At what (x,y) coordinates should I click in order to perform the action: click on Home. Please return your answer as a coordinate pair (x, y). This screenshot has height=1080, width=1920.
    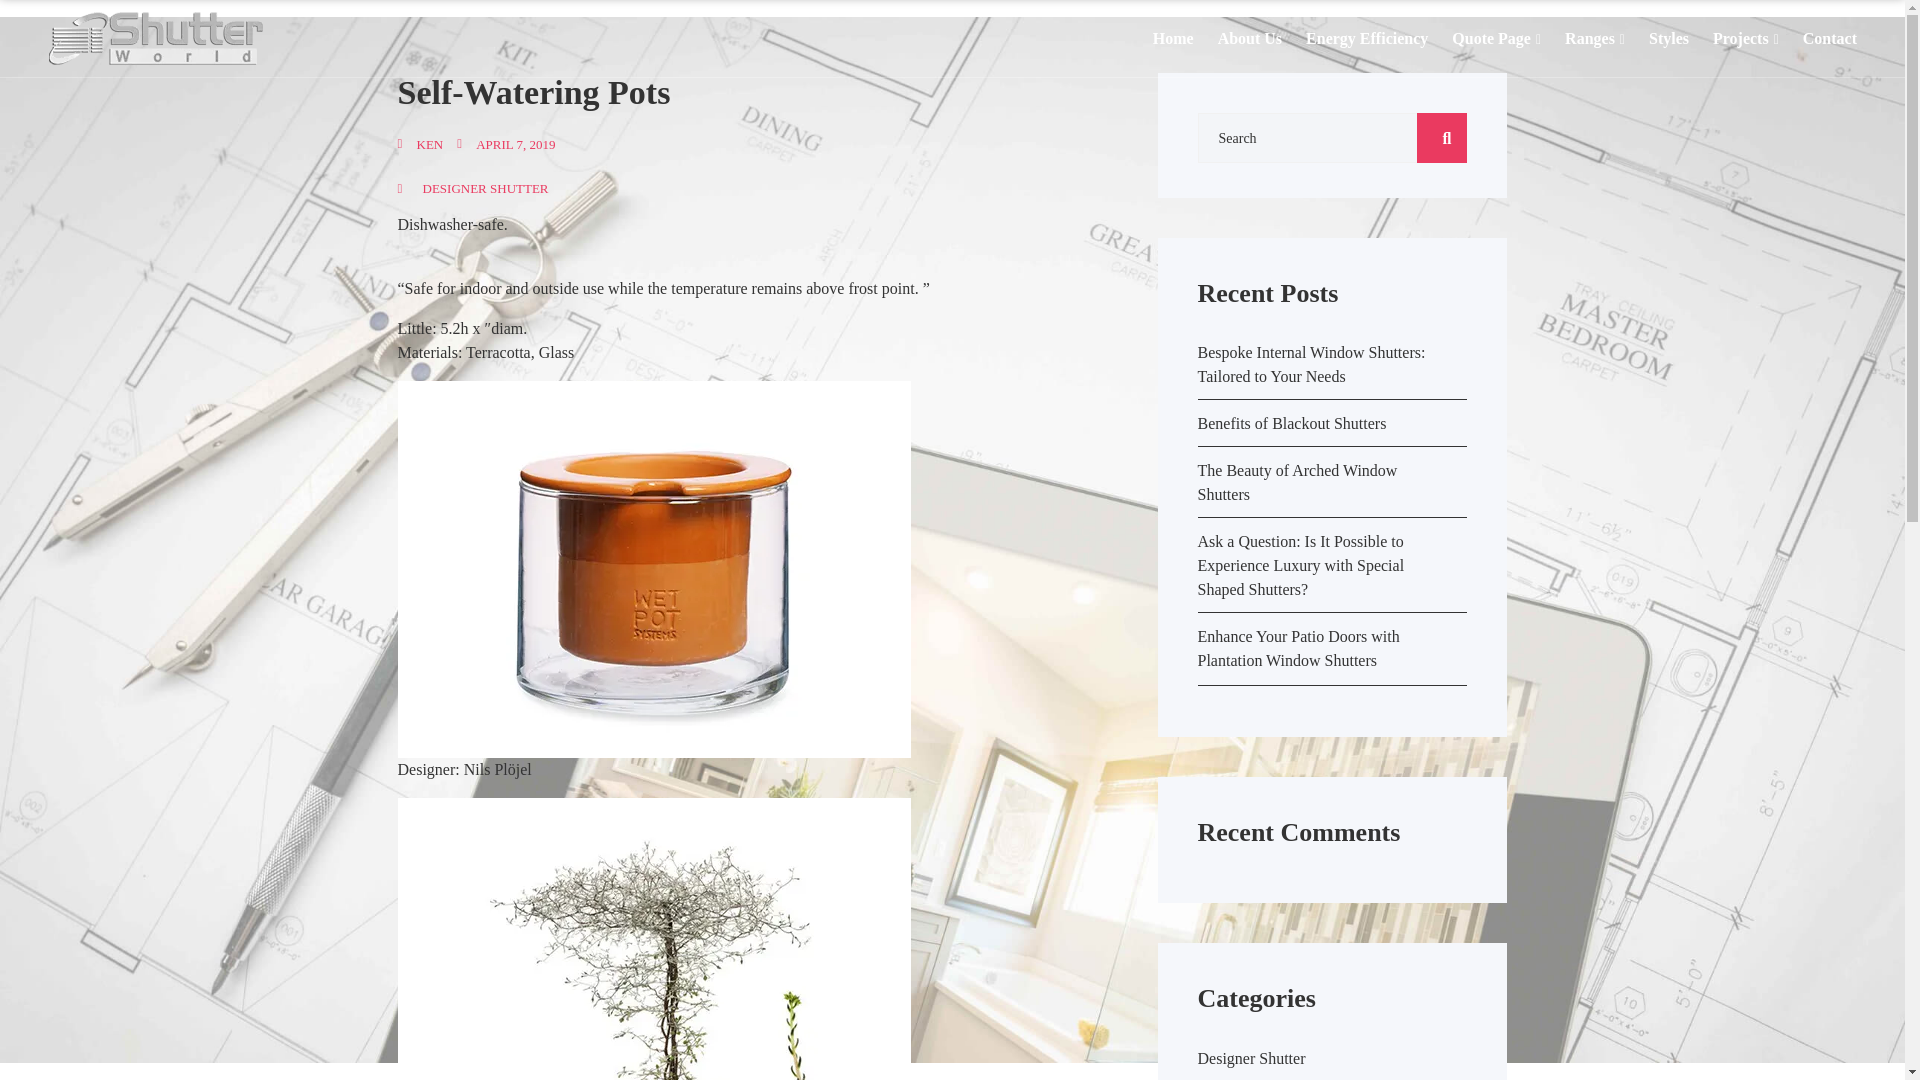
    Looking at the image, I should click on (1174, 37).